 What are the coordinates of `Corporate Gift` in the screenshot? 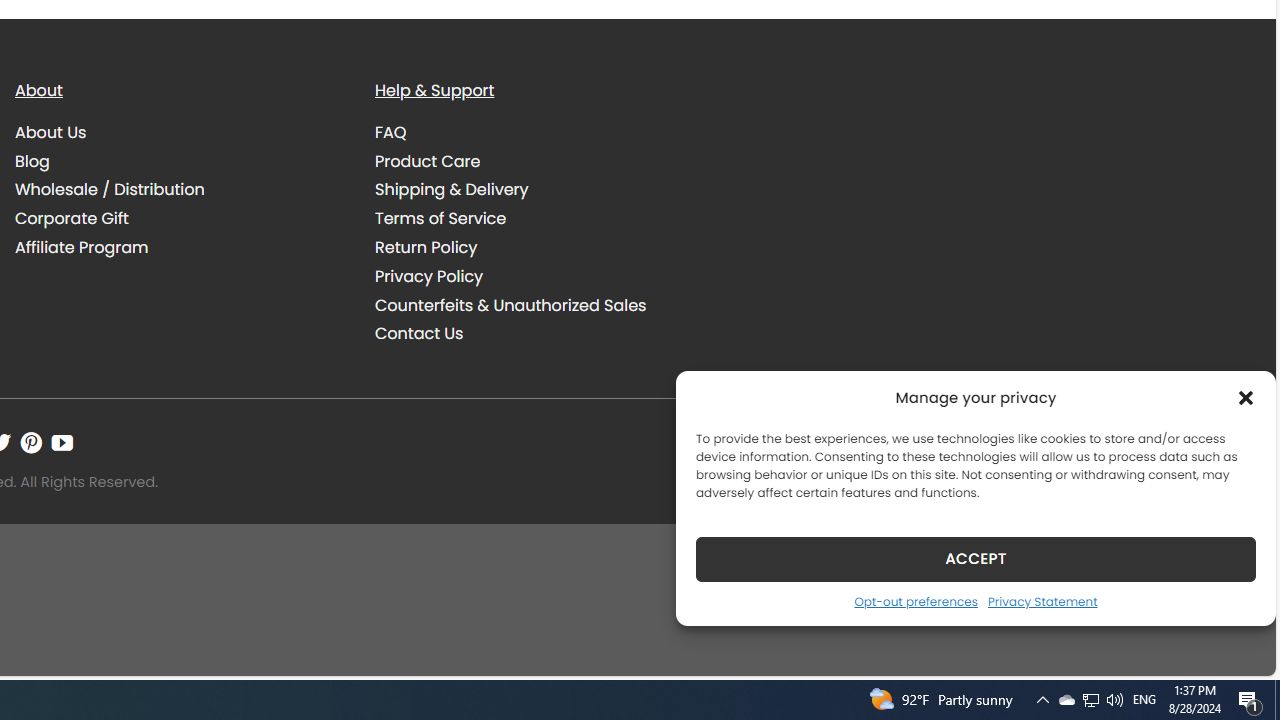 It's located at (180, 218).